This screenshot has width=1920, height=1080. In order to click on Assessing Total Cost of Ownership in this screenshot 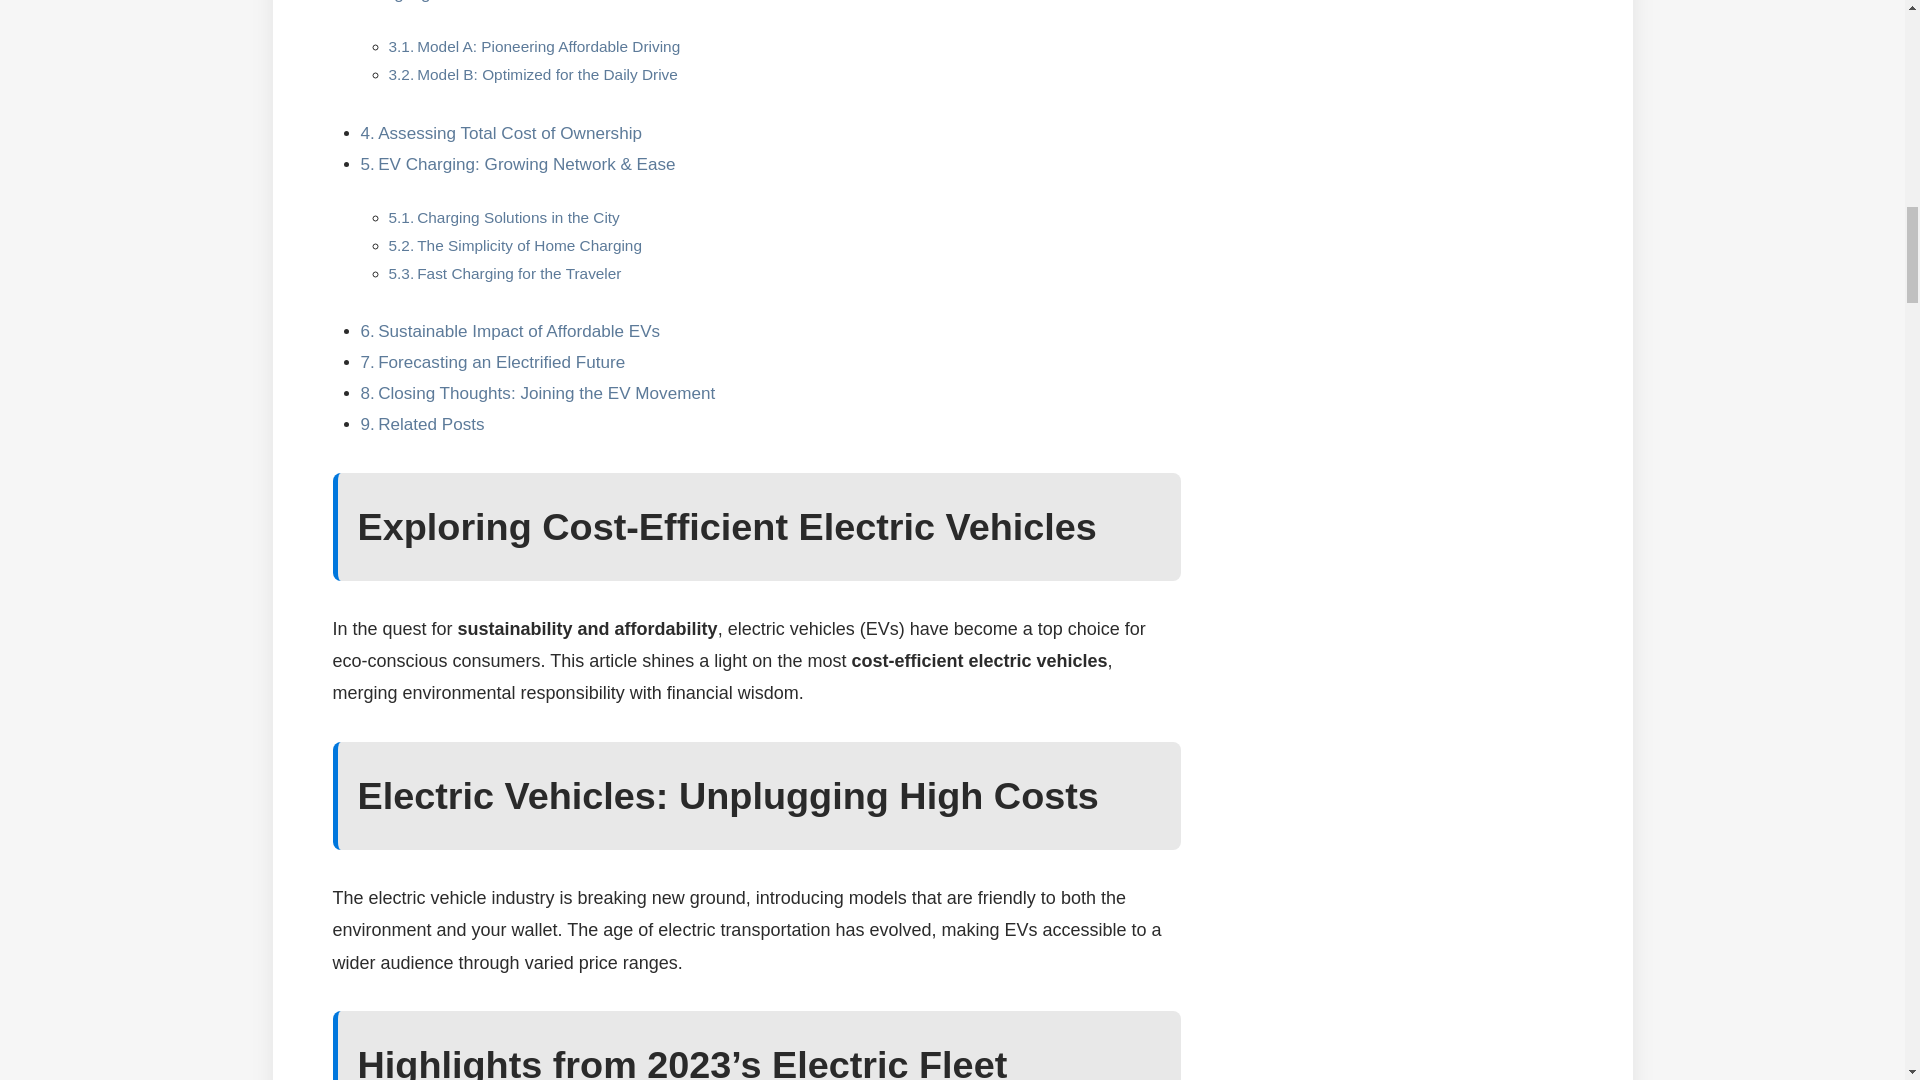, I will do `click(510, 133)`.